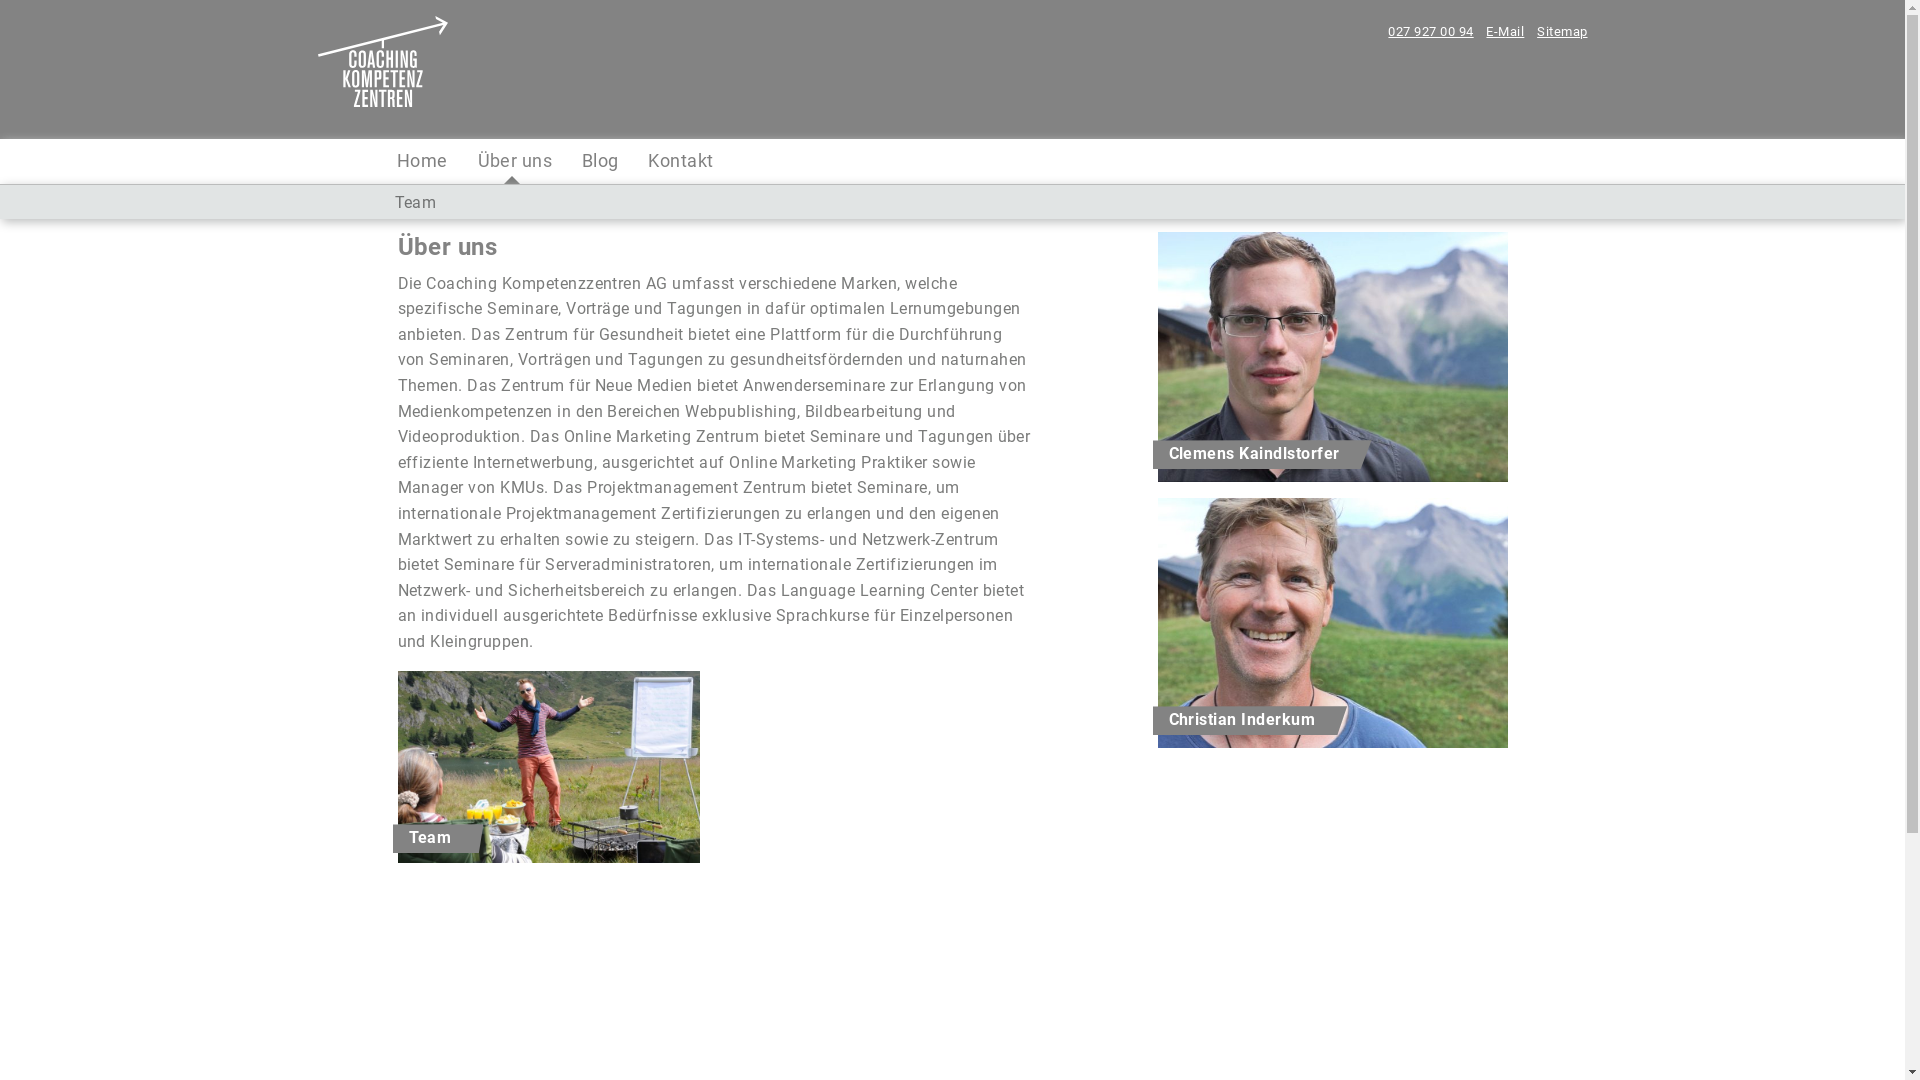  What do you see at coordinates (598, 161) in the screenshot?
I see `Blog` at bounding box center [598, 161].